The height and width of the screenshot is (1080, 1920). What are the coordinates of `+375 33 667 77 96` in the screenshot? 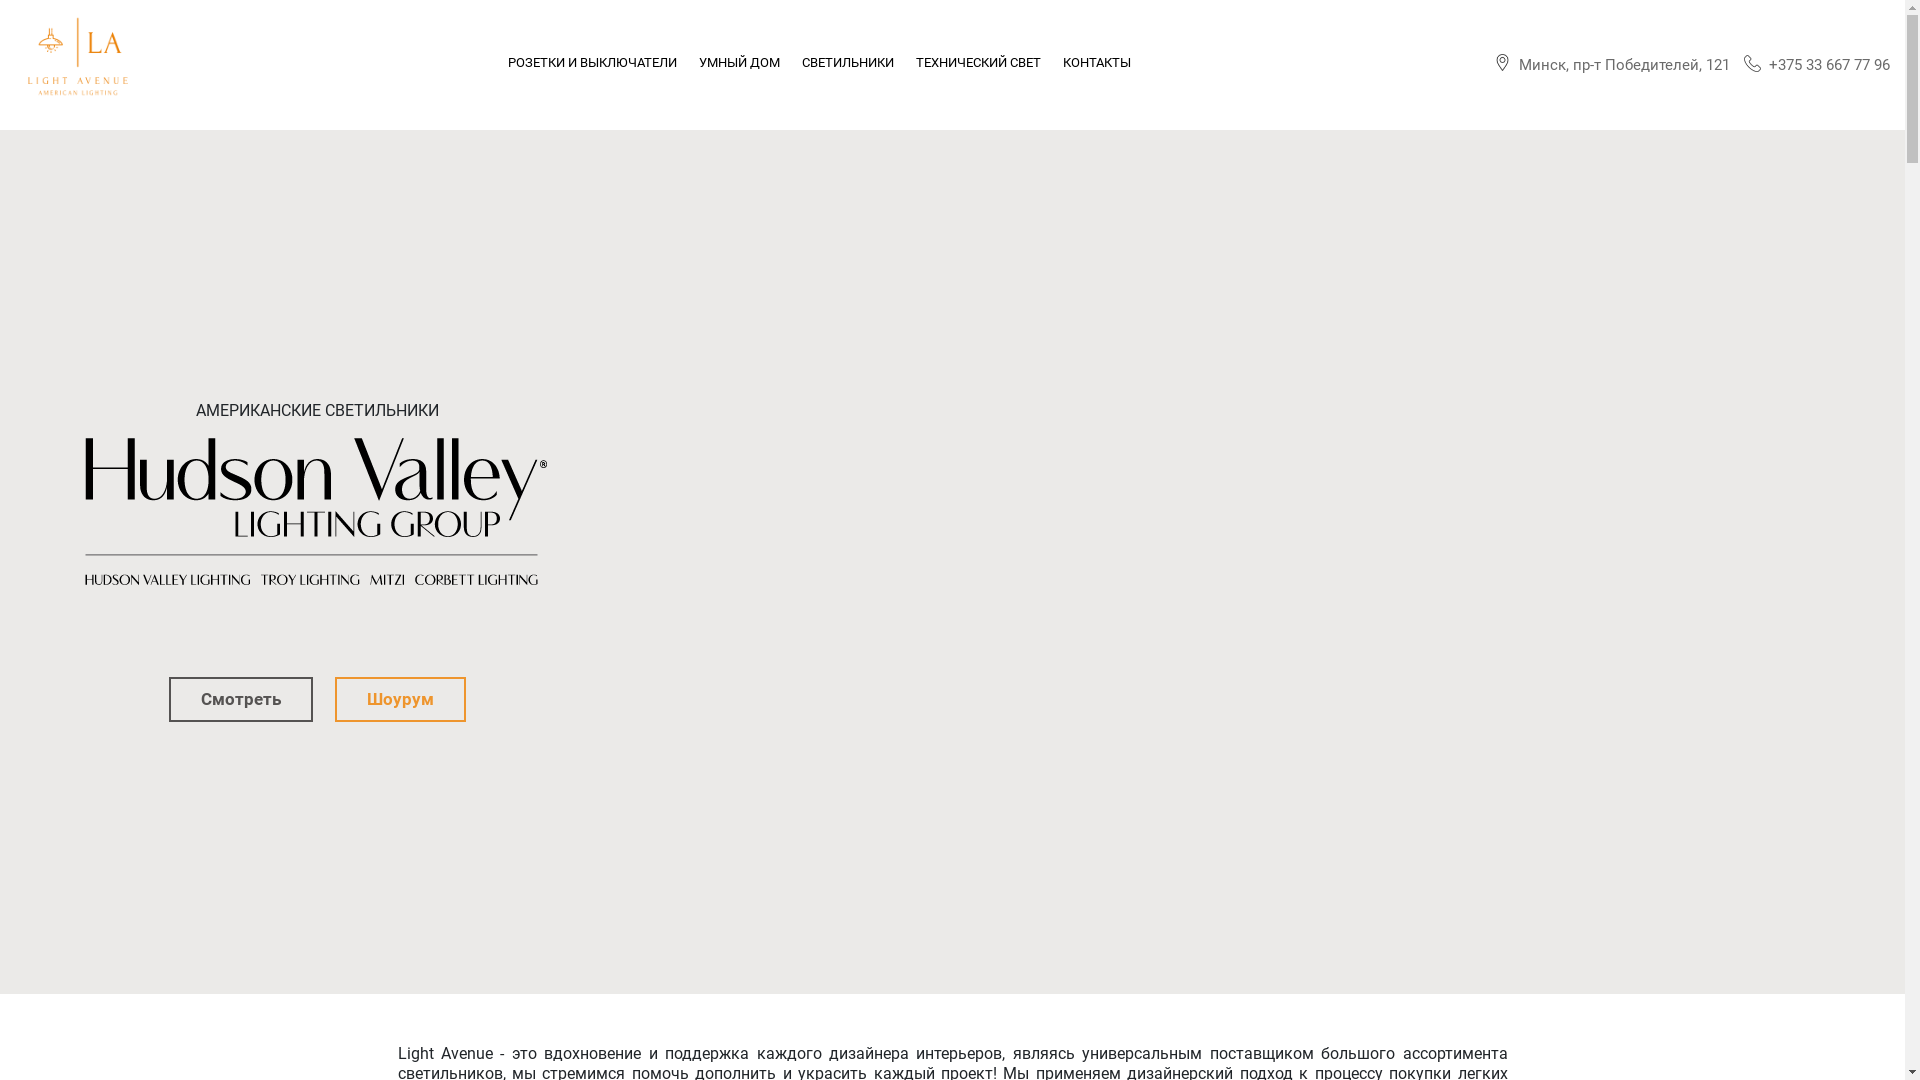 It's located at (1817, 64).